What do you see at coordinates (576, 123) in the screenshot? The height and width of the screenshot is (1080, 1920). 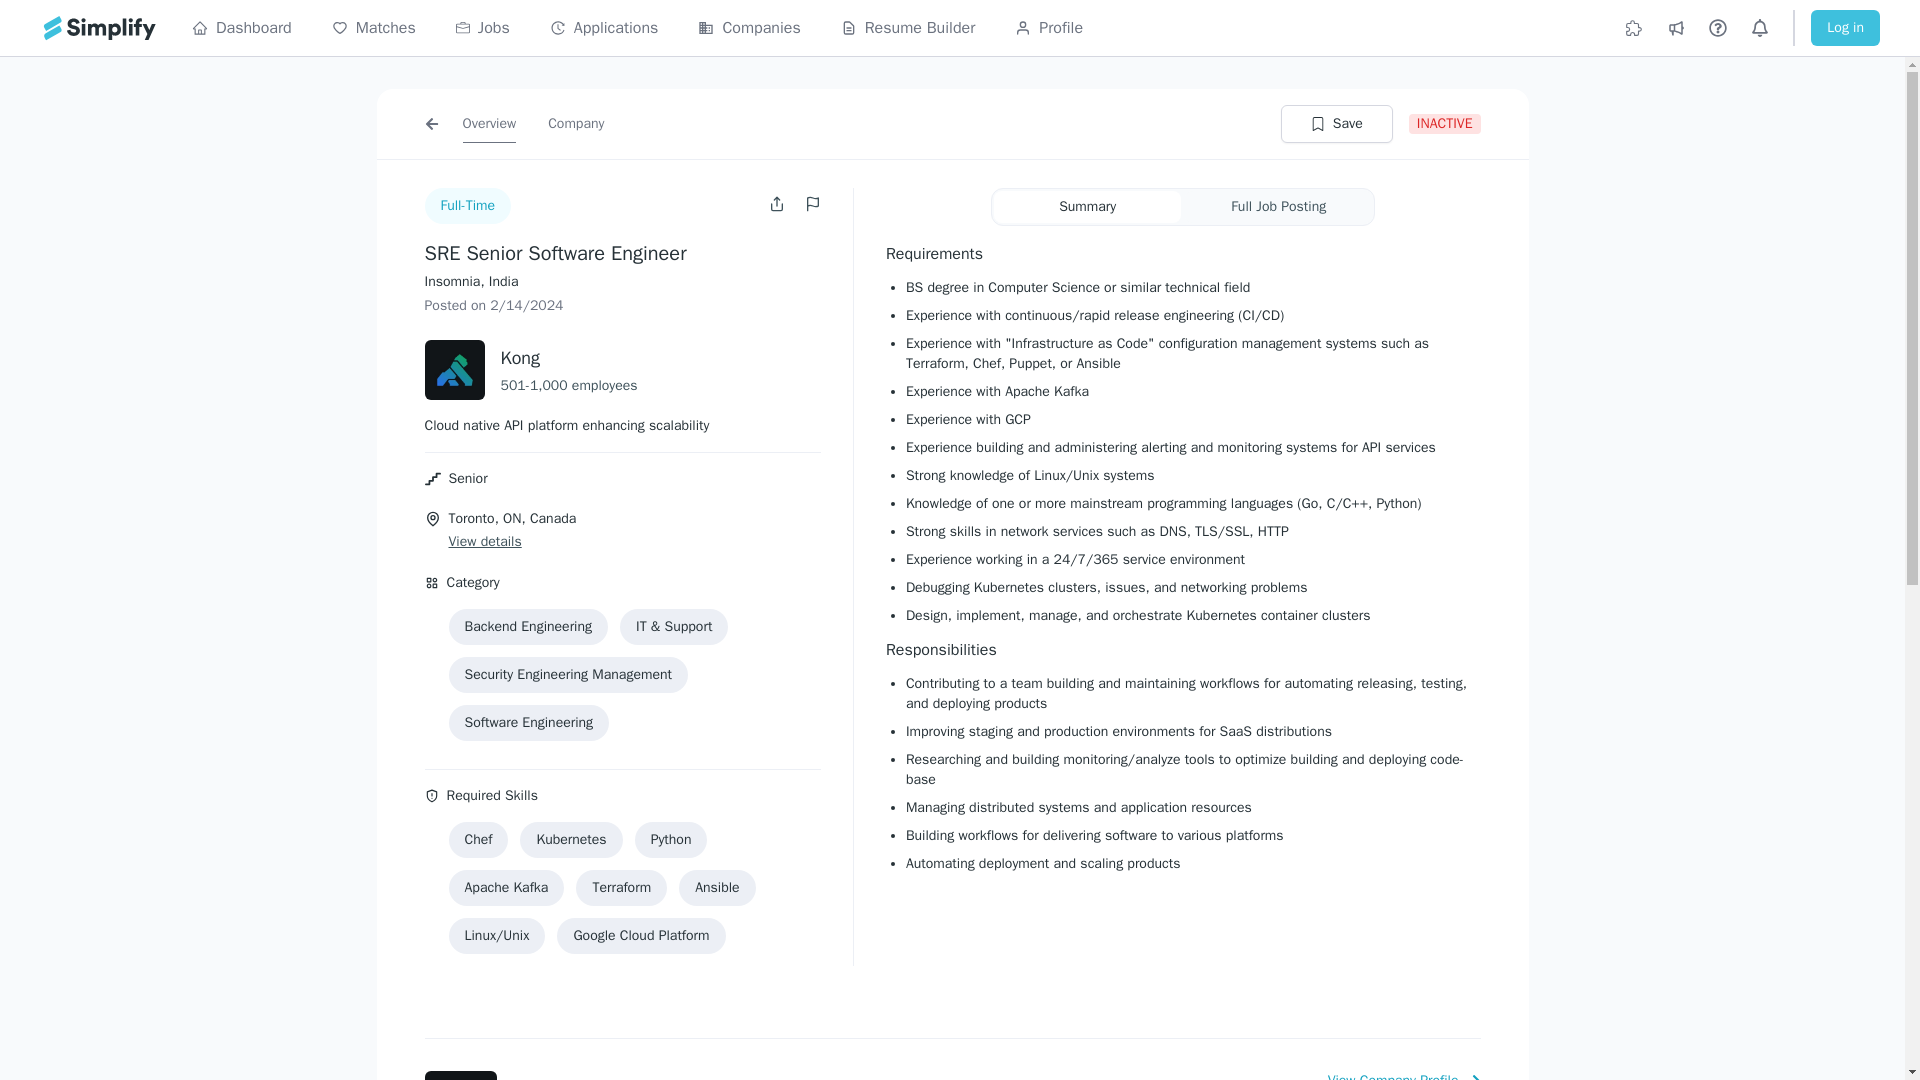 I see `Company` at bounding box center [576, 123].